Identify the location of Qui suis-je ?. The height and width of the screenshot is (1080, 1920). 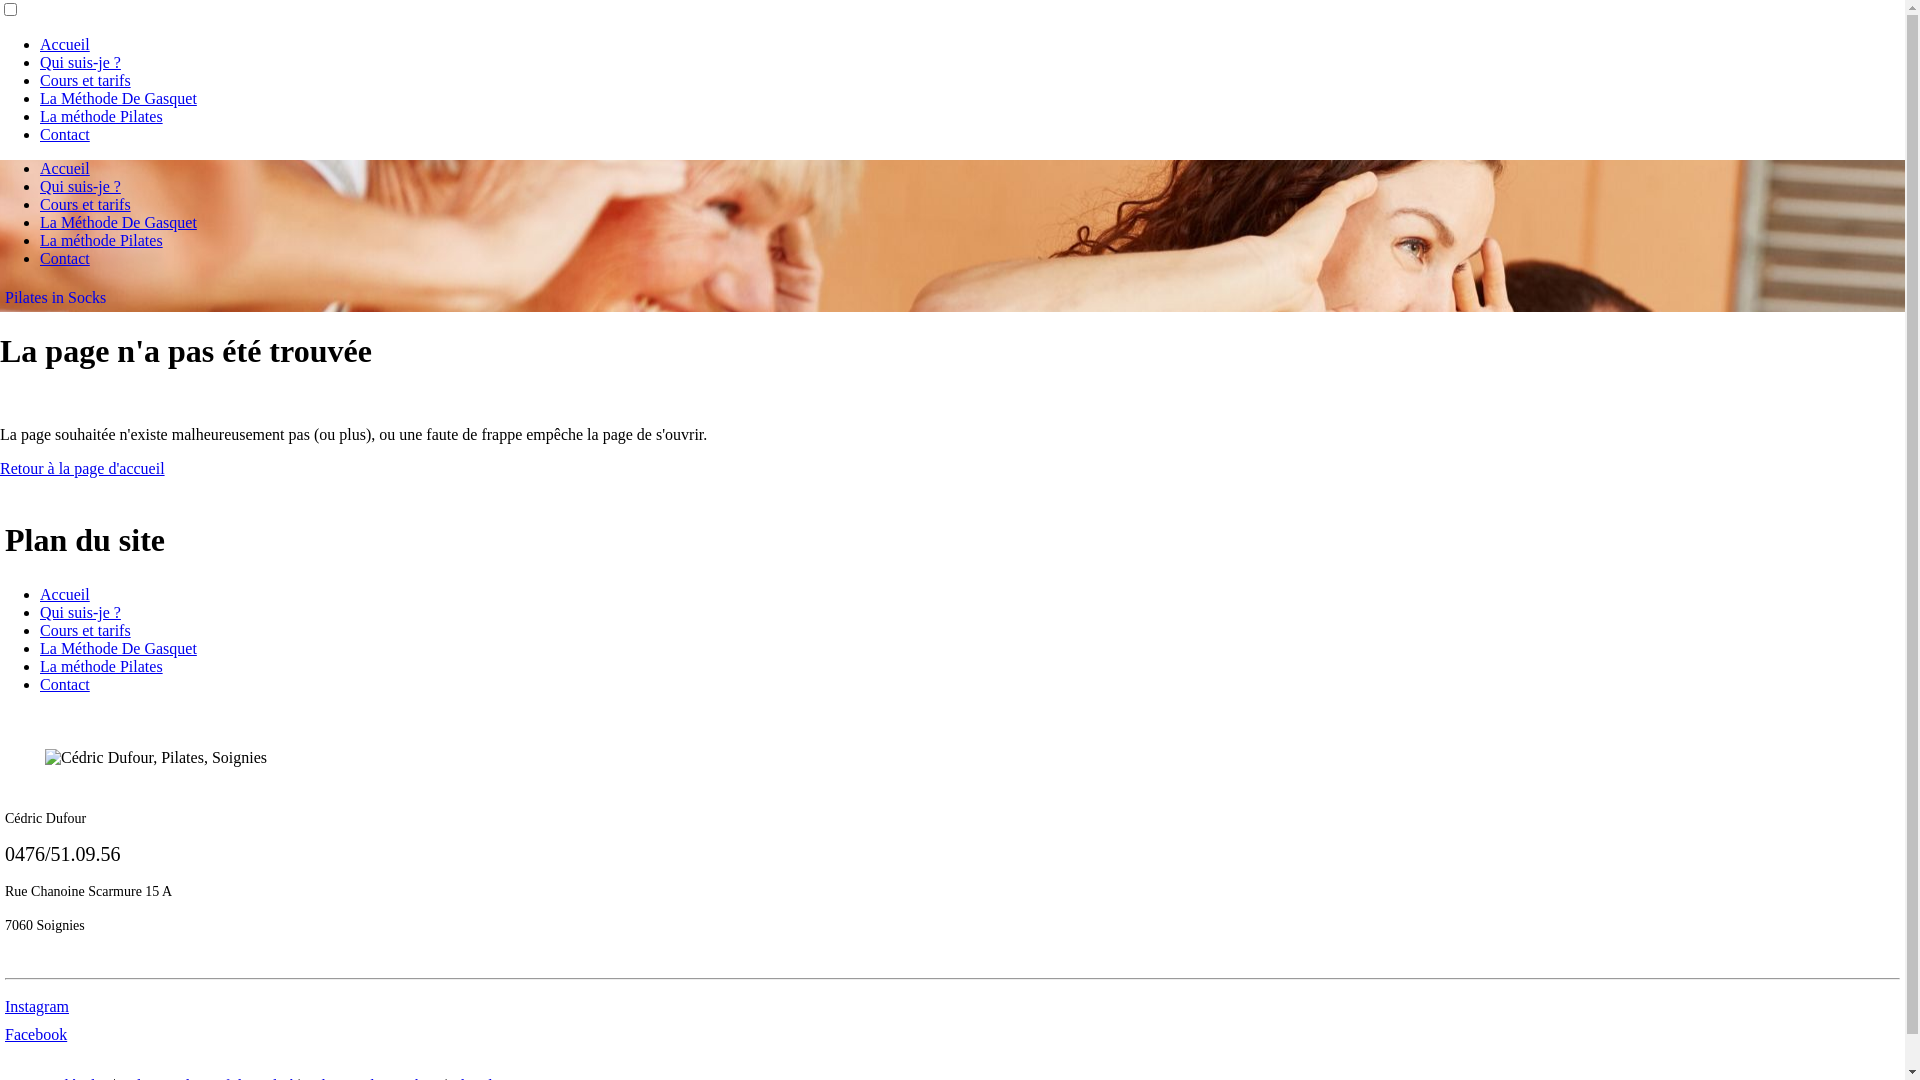
(80, 186).